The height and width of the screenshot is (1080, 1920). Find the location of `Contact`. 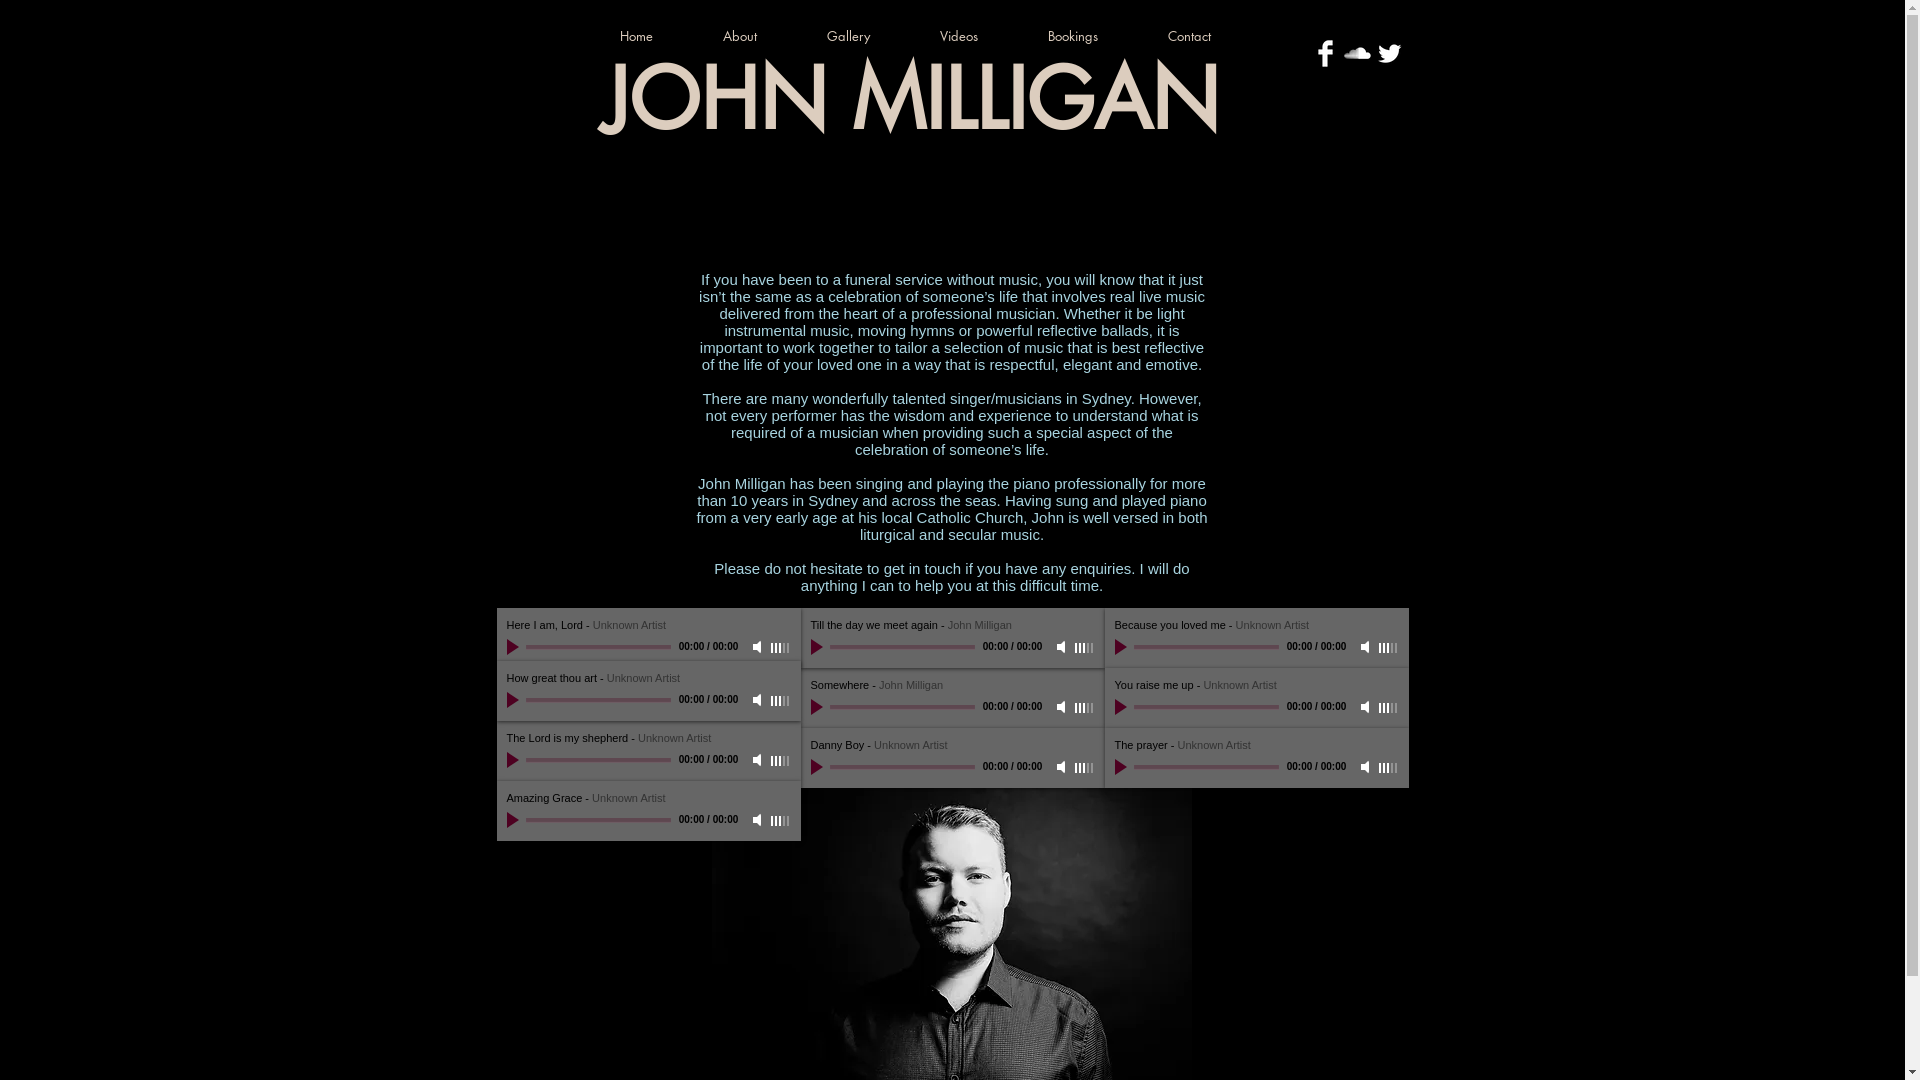

Contact is located at coordinates (1206, 36).